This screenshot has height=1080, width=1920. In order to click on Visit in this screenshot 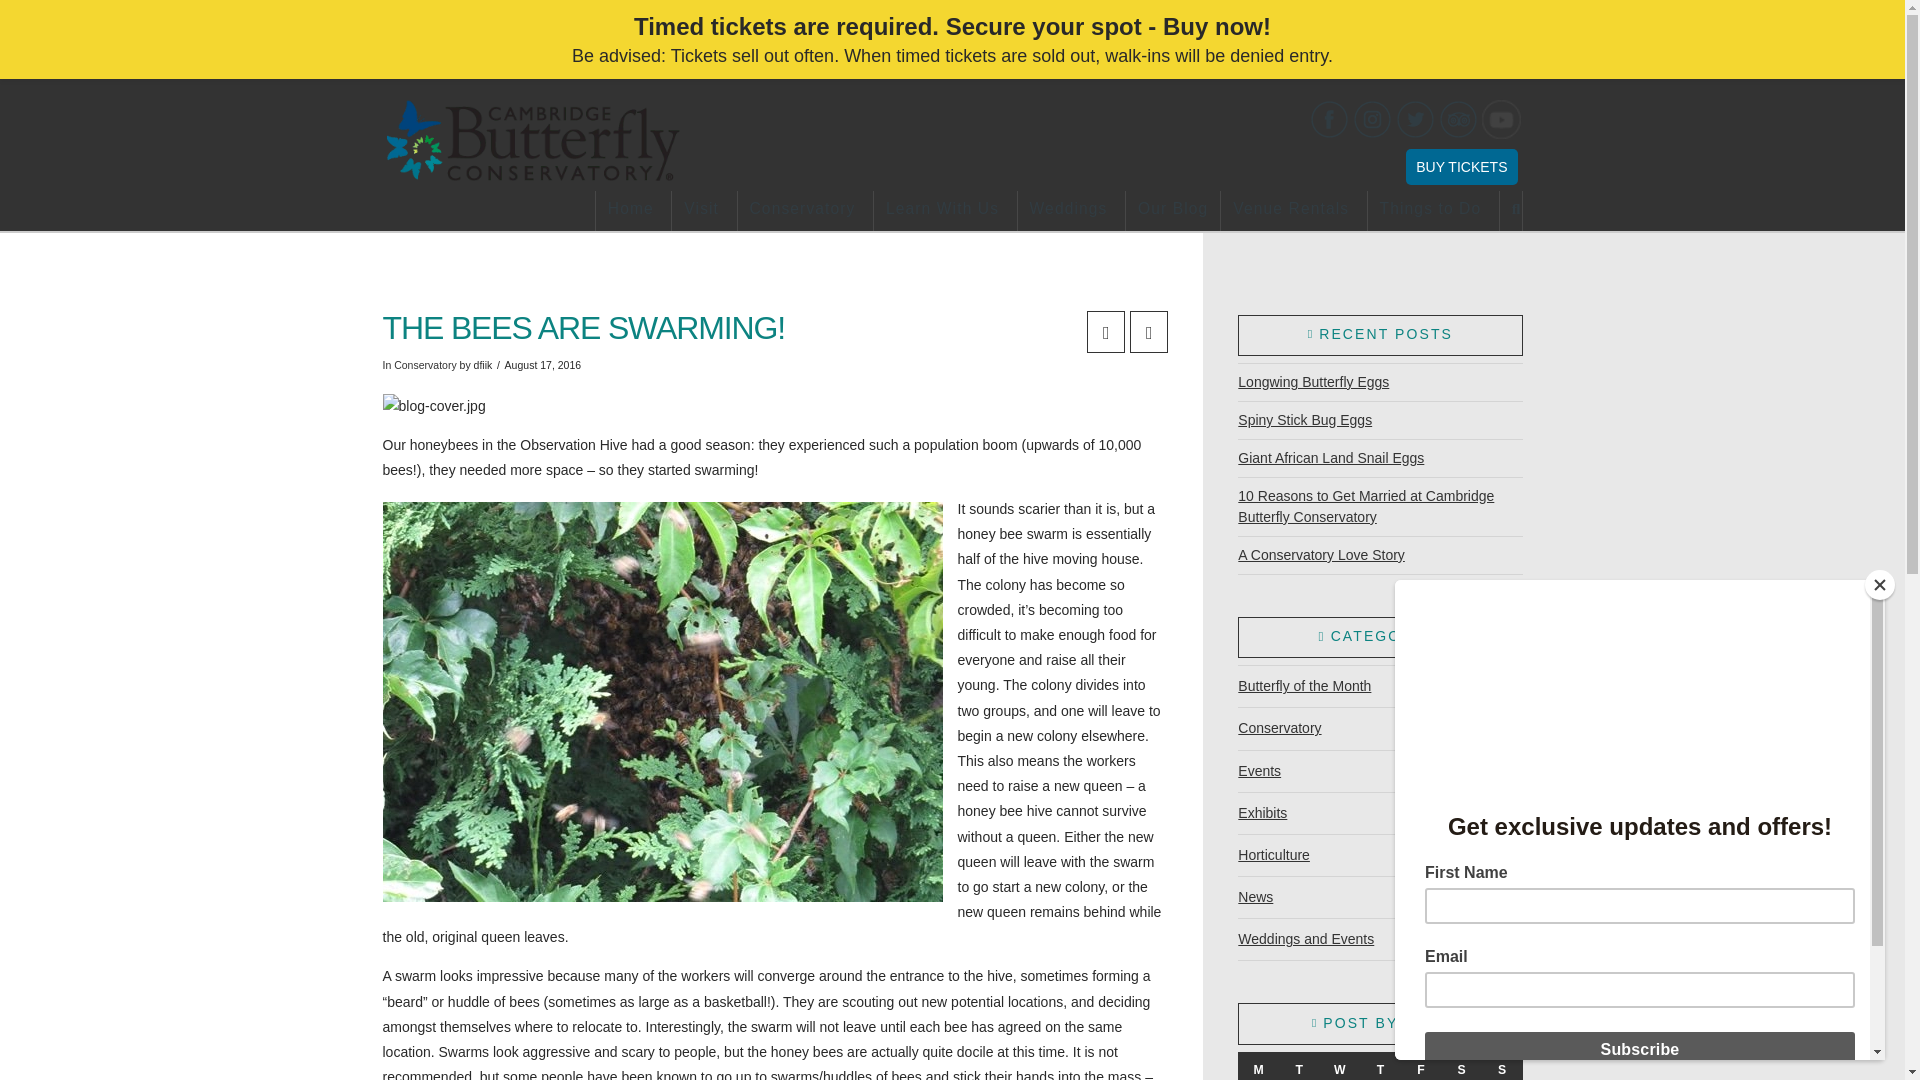, I will do `click(704, 211)`.